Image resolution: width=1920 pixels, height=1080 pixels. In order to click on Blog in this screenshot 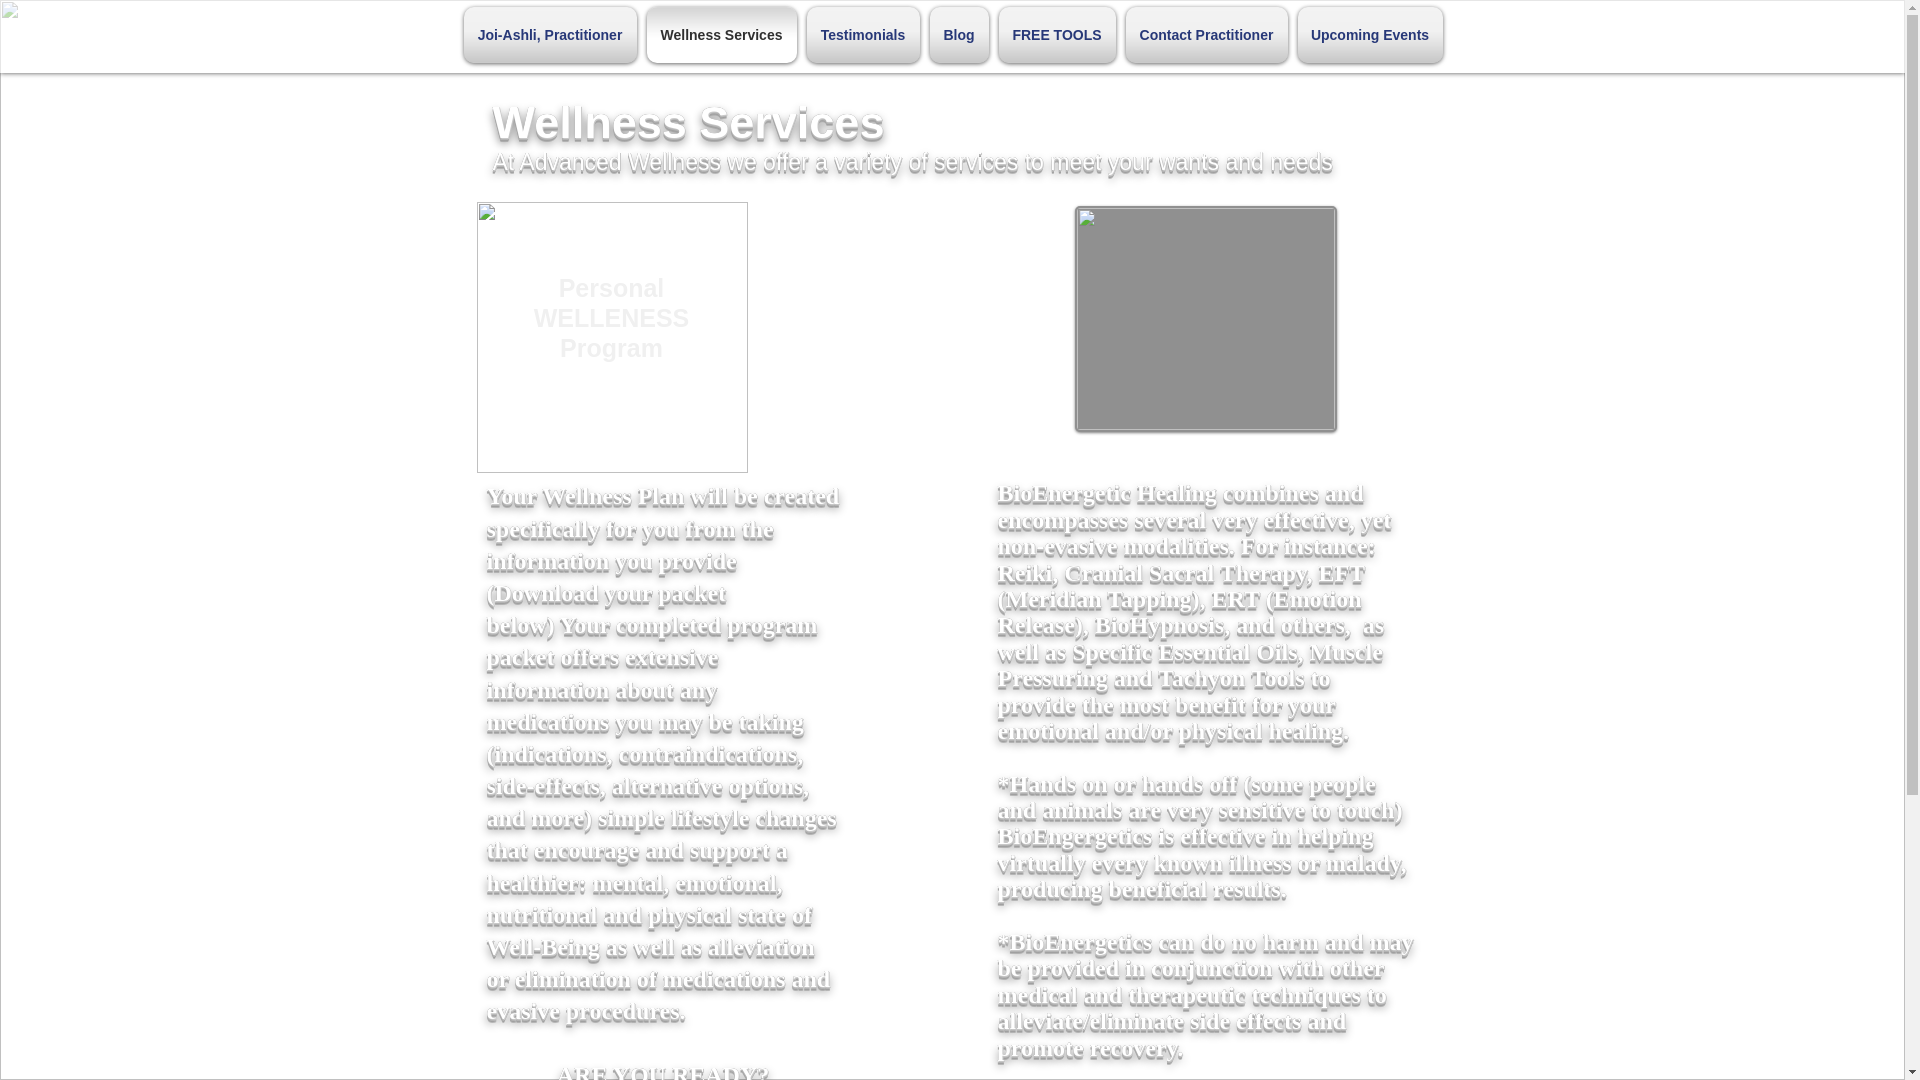, I will do `click(958, 34)`.